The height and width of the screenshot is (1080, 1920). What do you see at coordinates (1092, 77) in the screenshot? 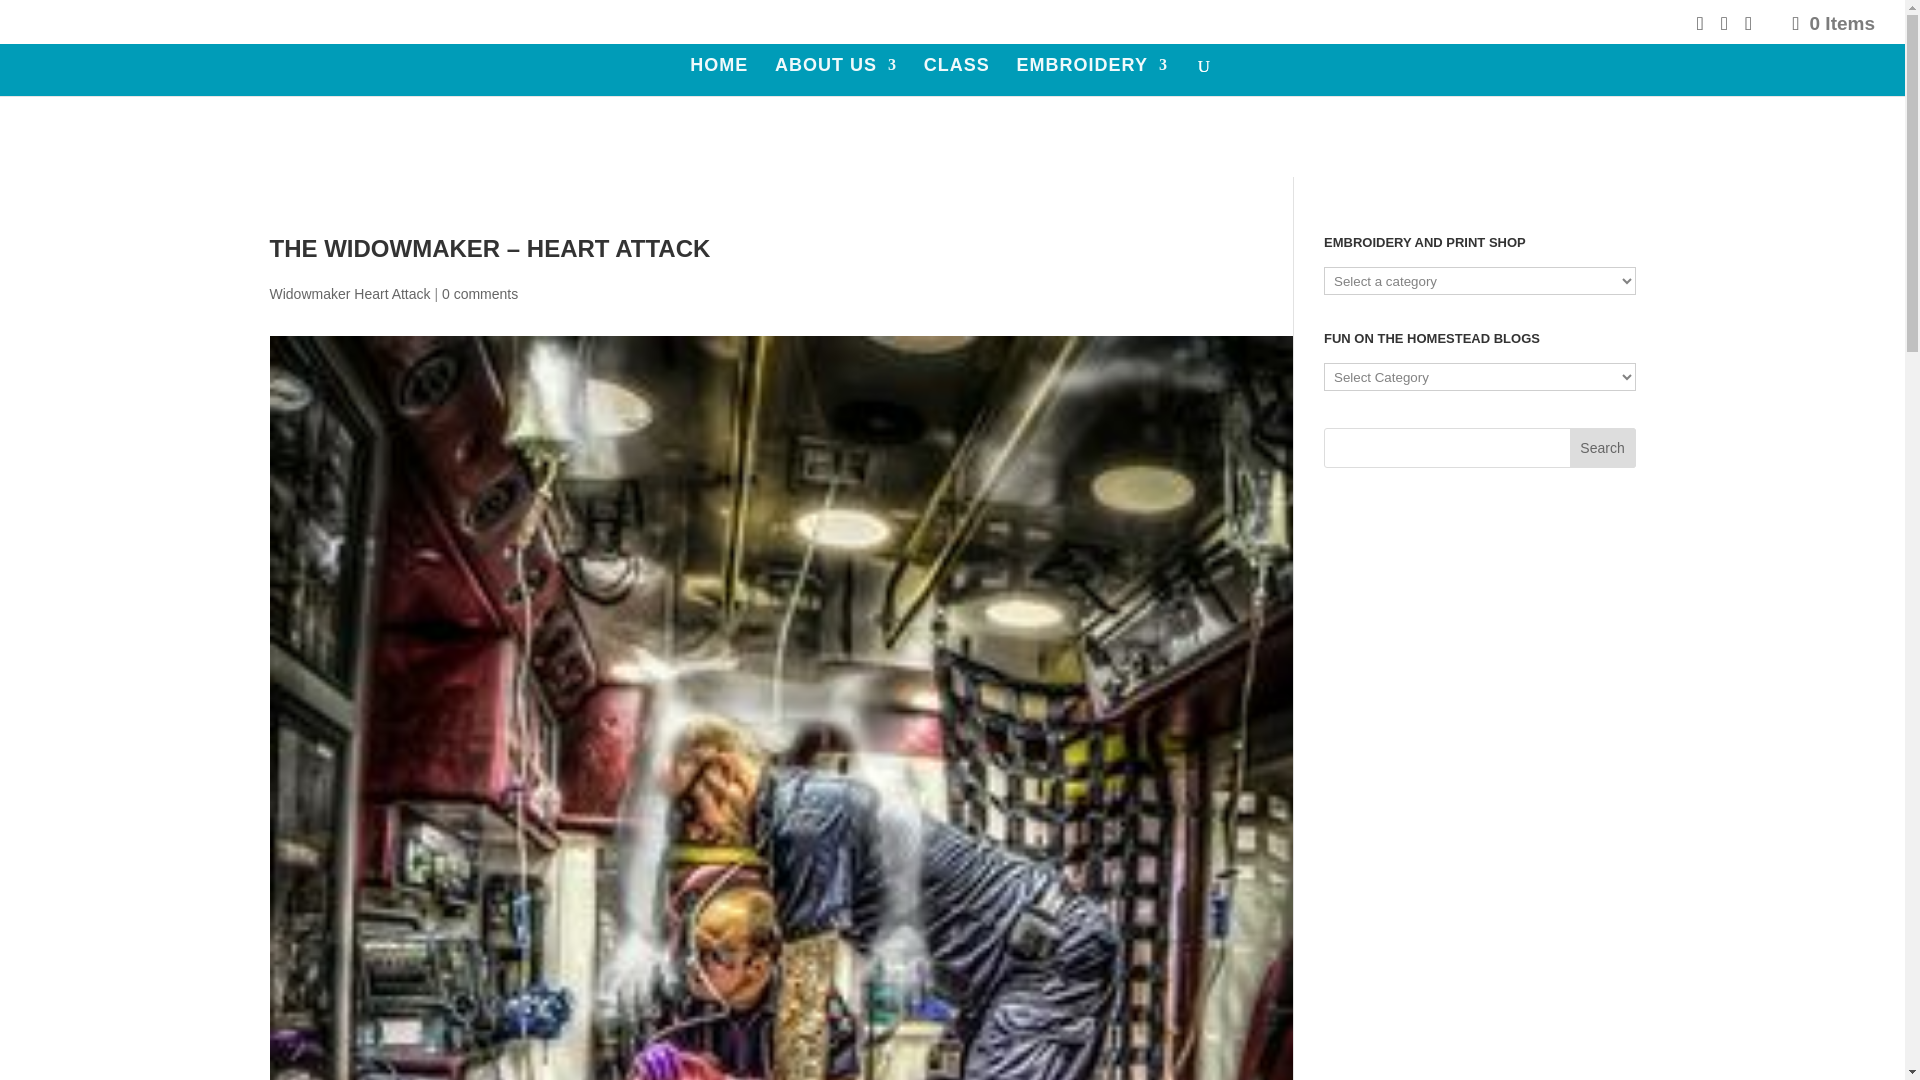
I see `EMBROIDERY` at bounding box center [1092, 77].